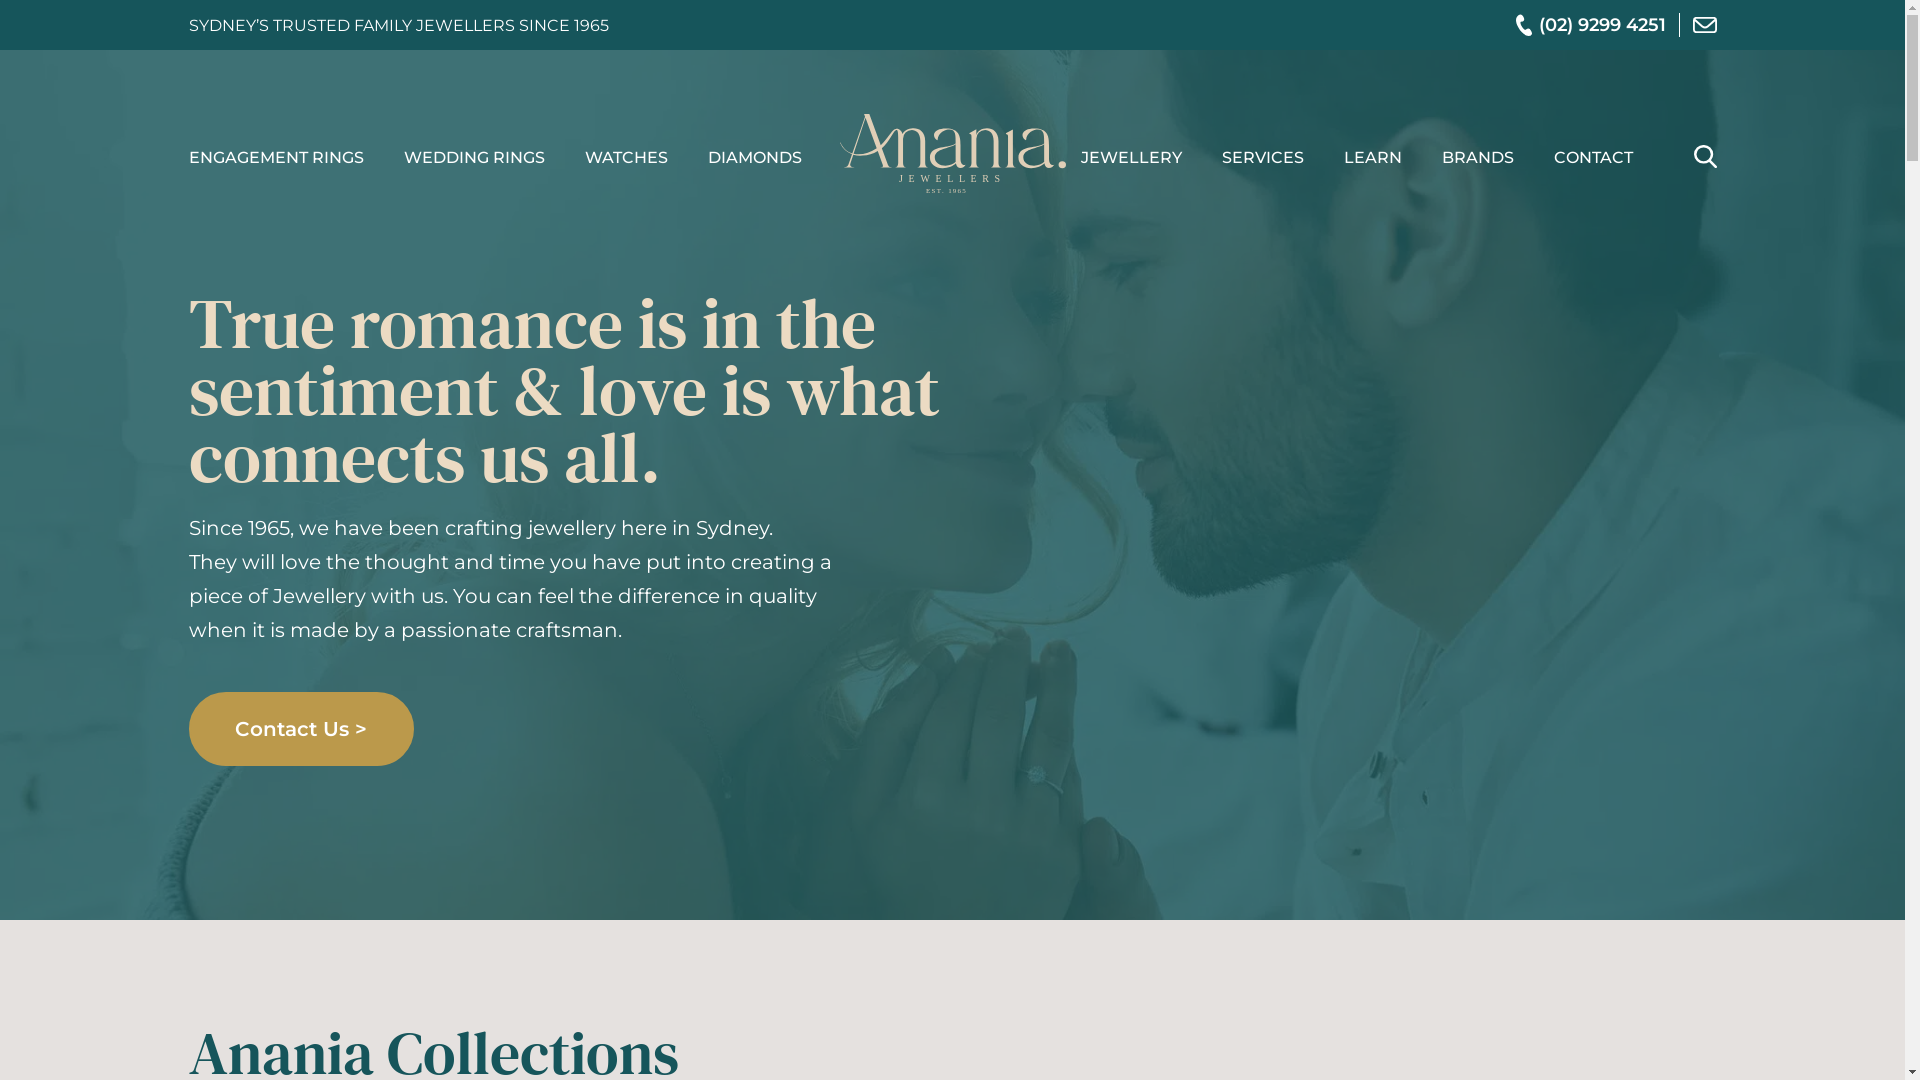 The image size is (1920, 1080). I want to click on Search, so click(1706, 156).